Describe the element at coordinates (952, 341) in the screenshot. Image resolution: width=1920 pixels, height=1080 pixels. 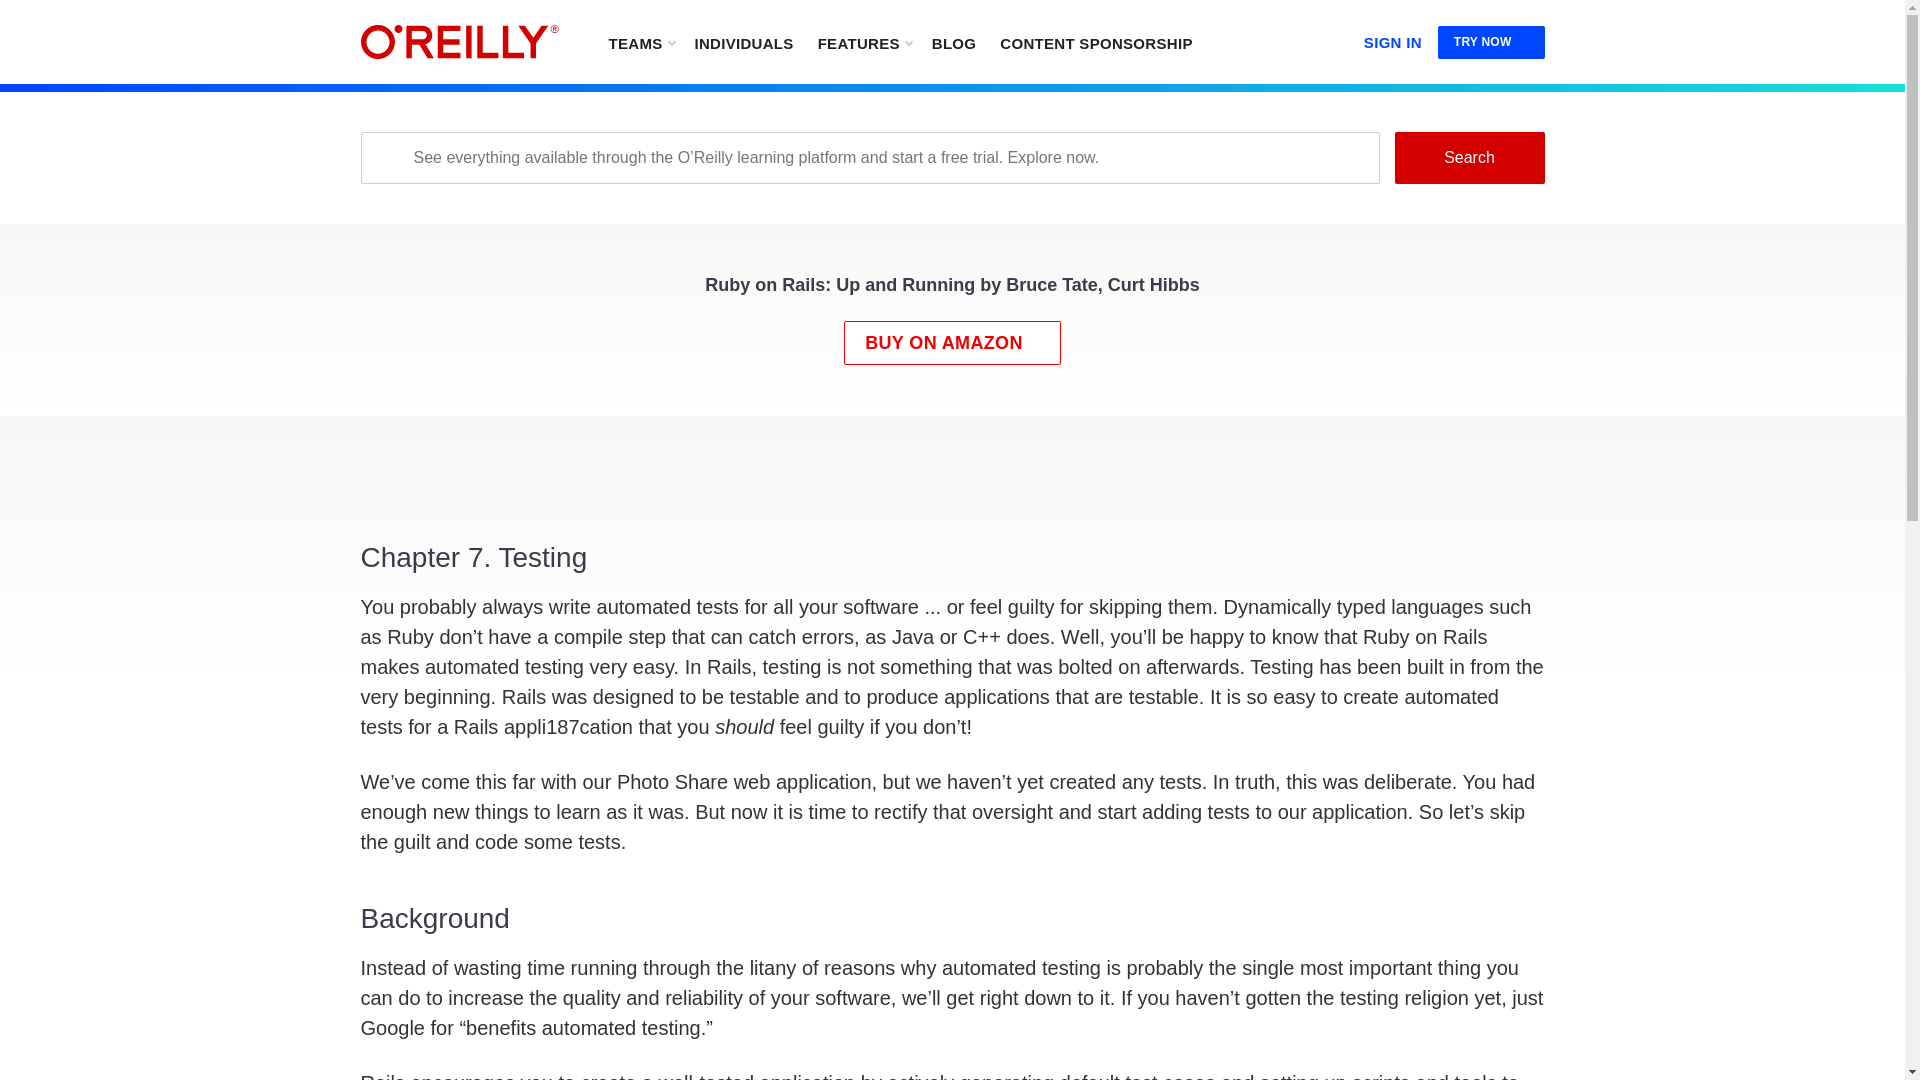
I see `BUY ON AMAZON` at that location.